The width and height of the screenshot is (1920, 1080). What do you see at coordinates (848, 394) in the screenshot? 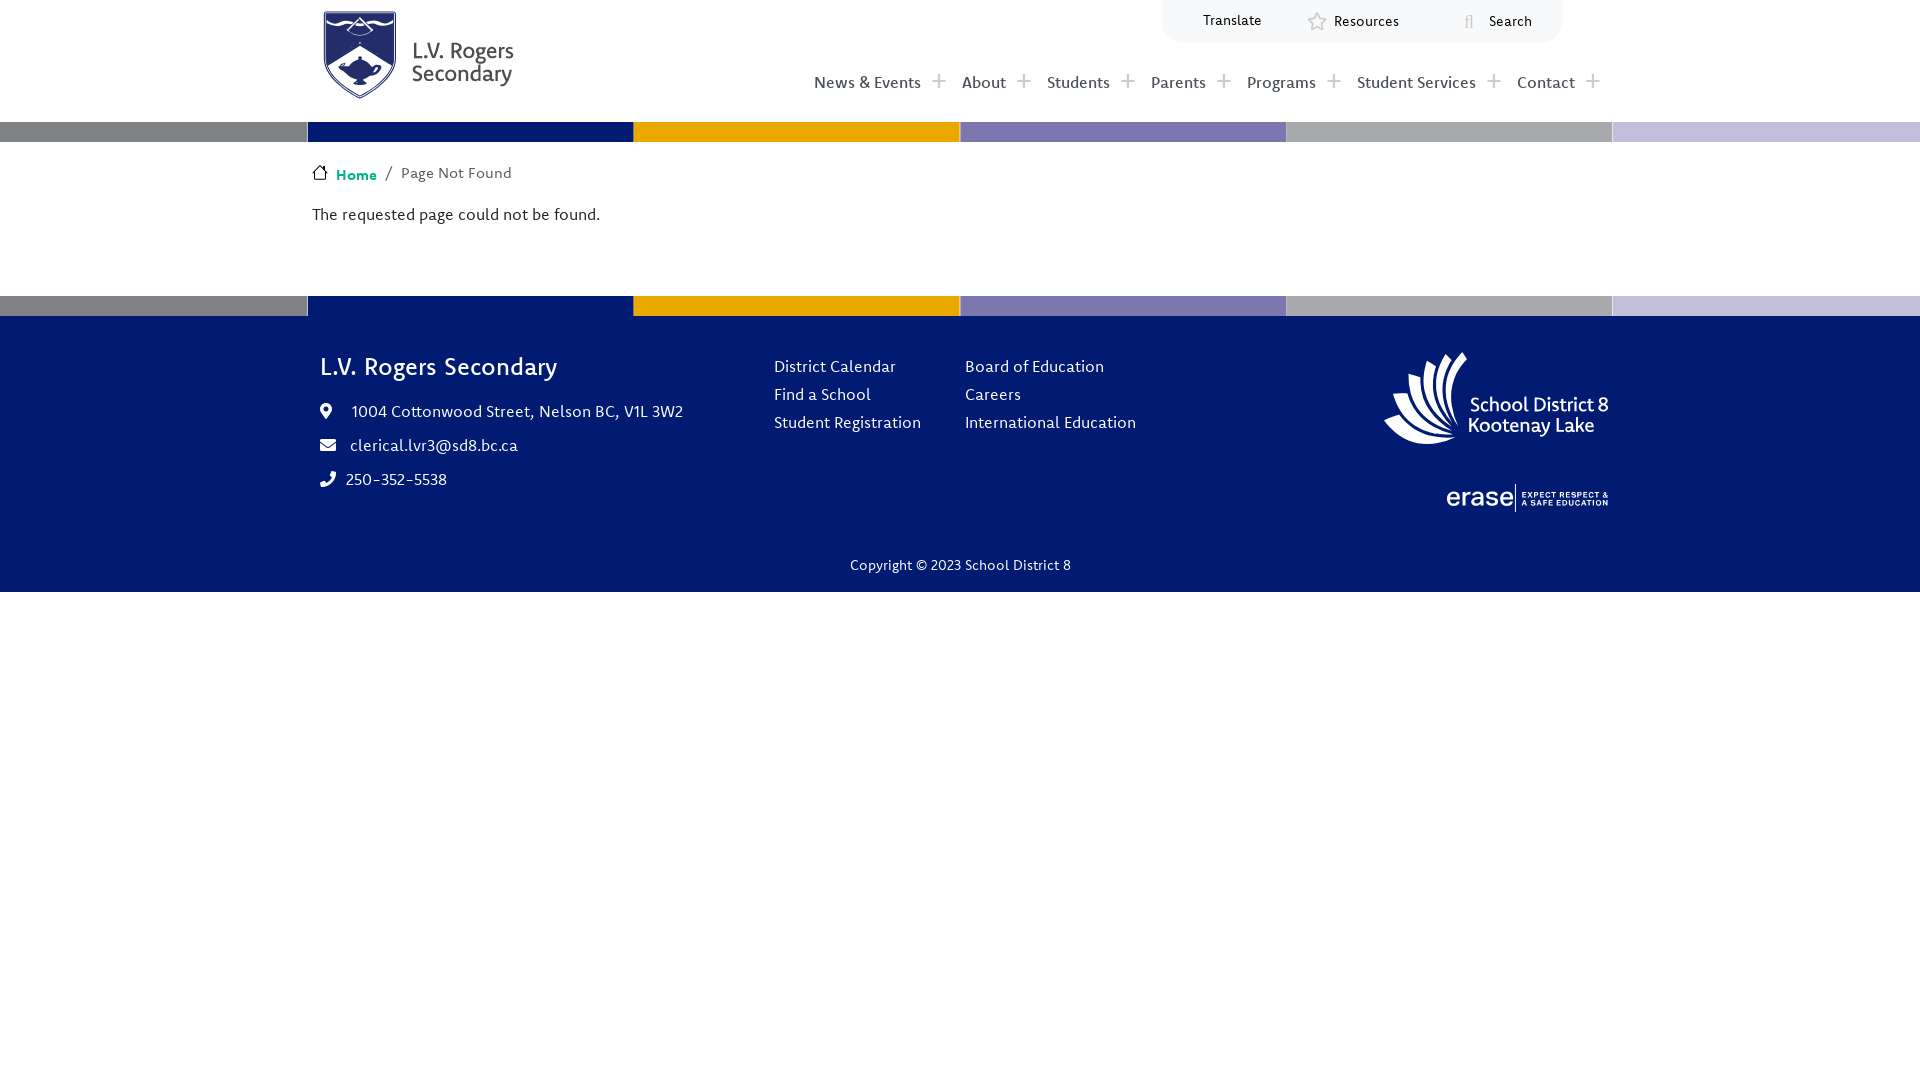
I see `Find a School` at bounding box center [848, 394].